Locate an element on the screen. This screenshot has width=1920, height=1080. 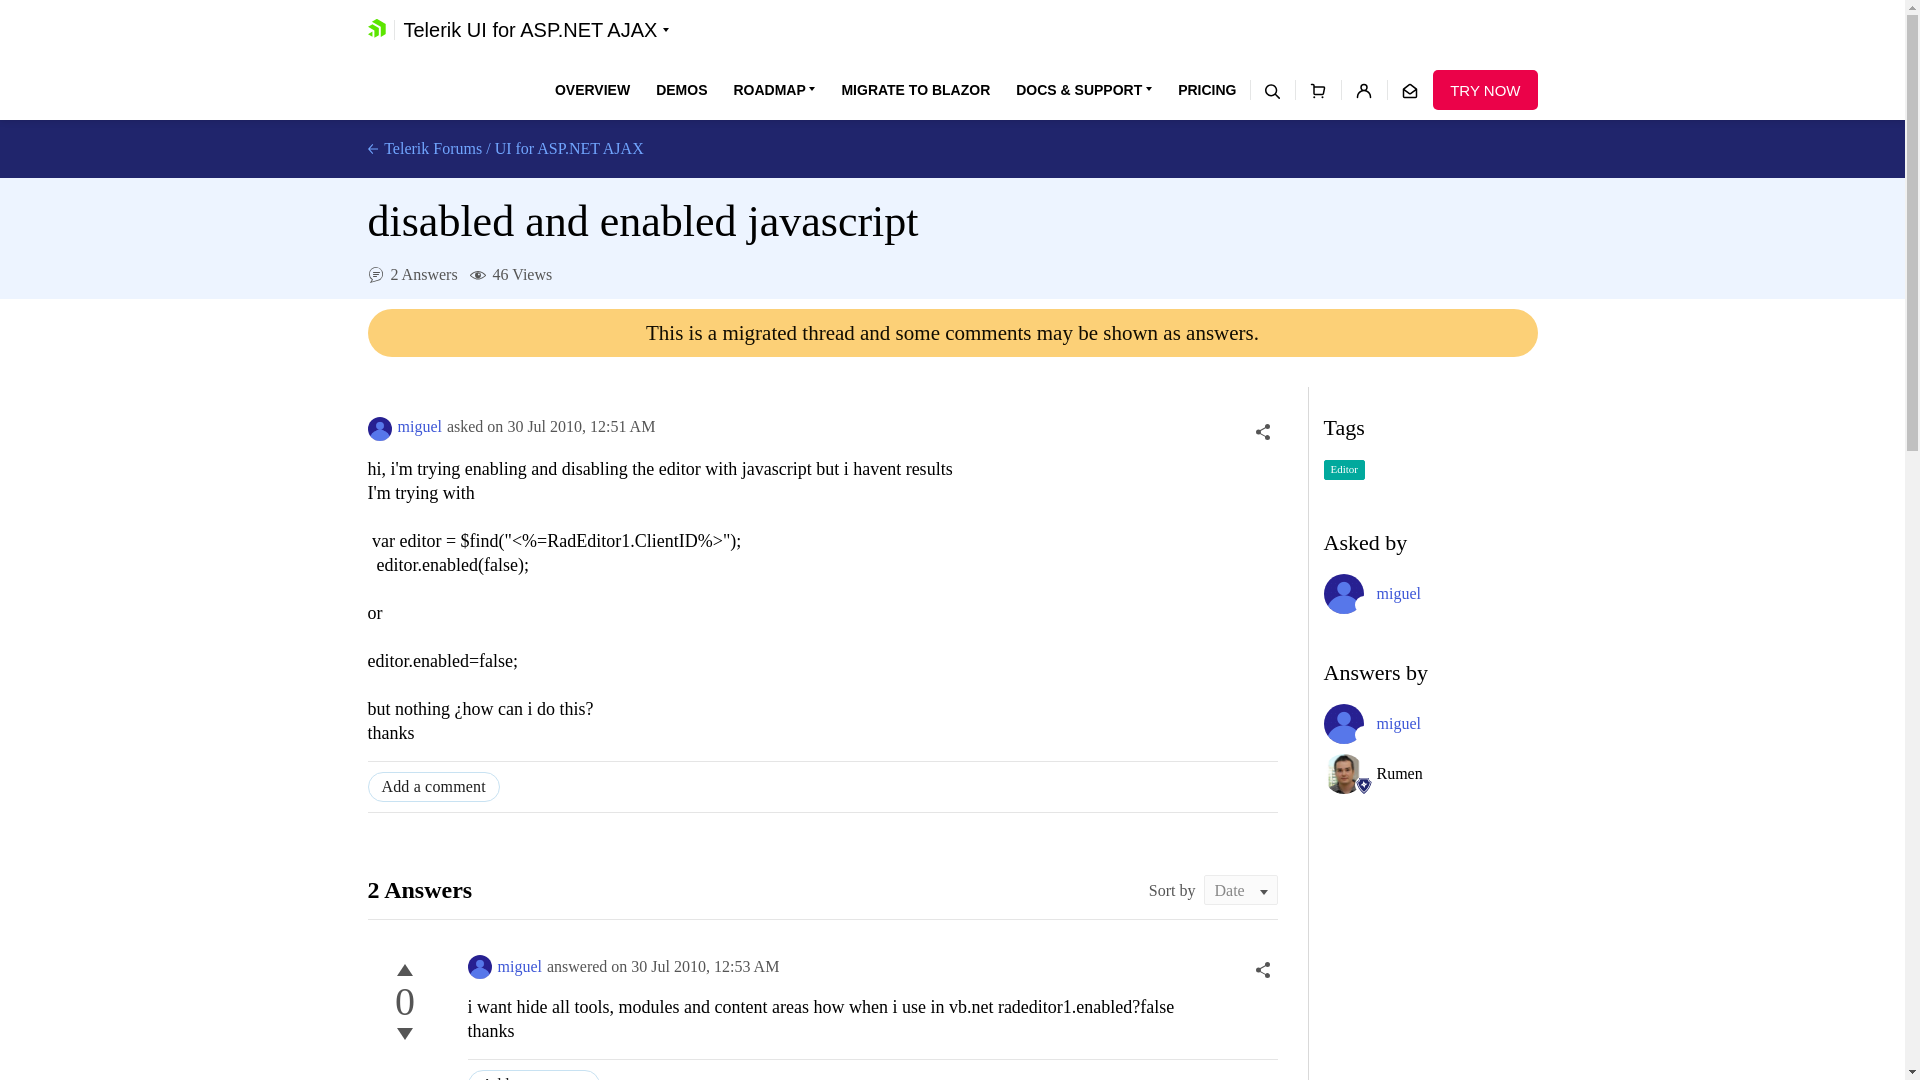
Telerik UI for ASP.NET AJAX is located at coordinates (536, 30).